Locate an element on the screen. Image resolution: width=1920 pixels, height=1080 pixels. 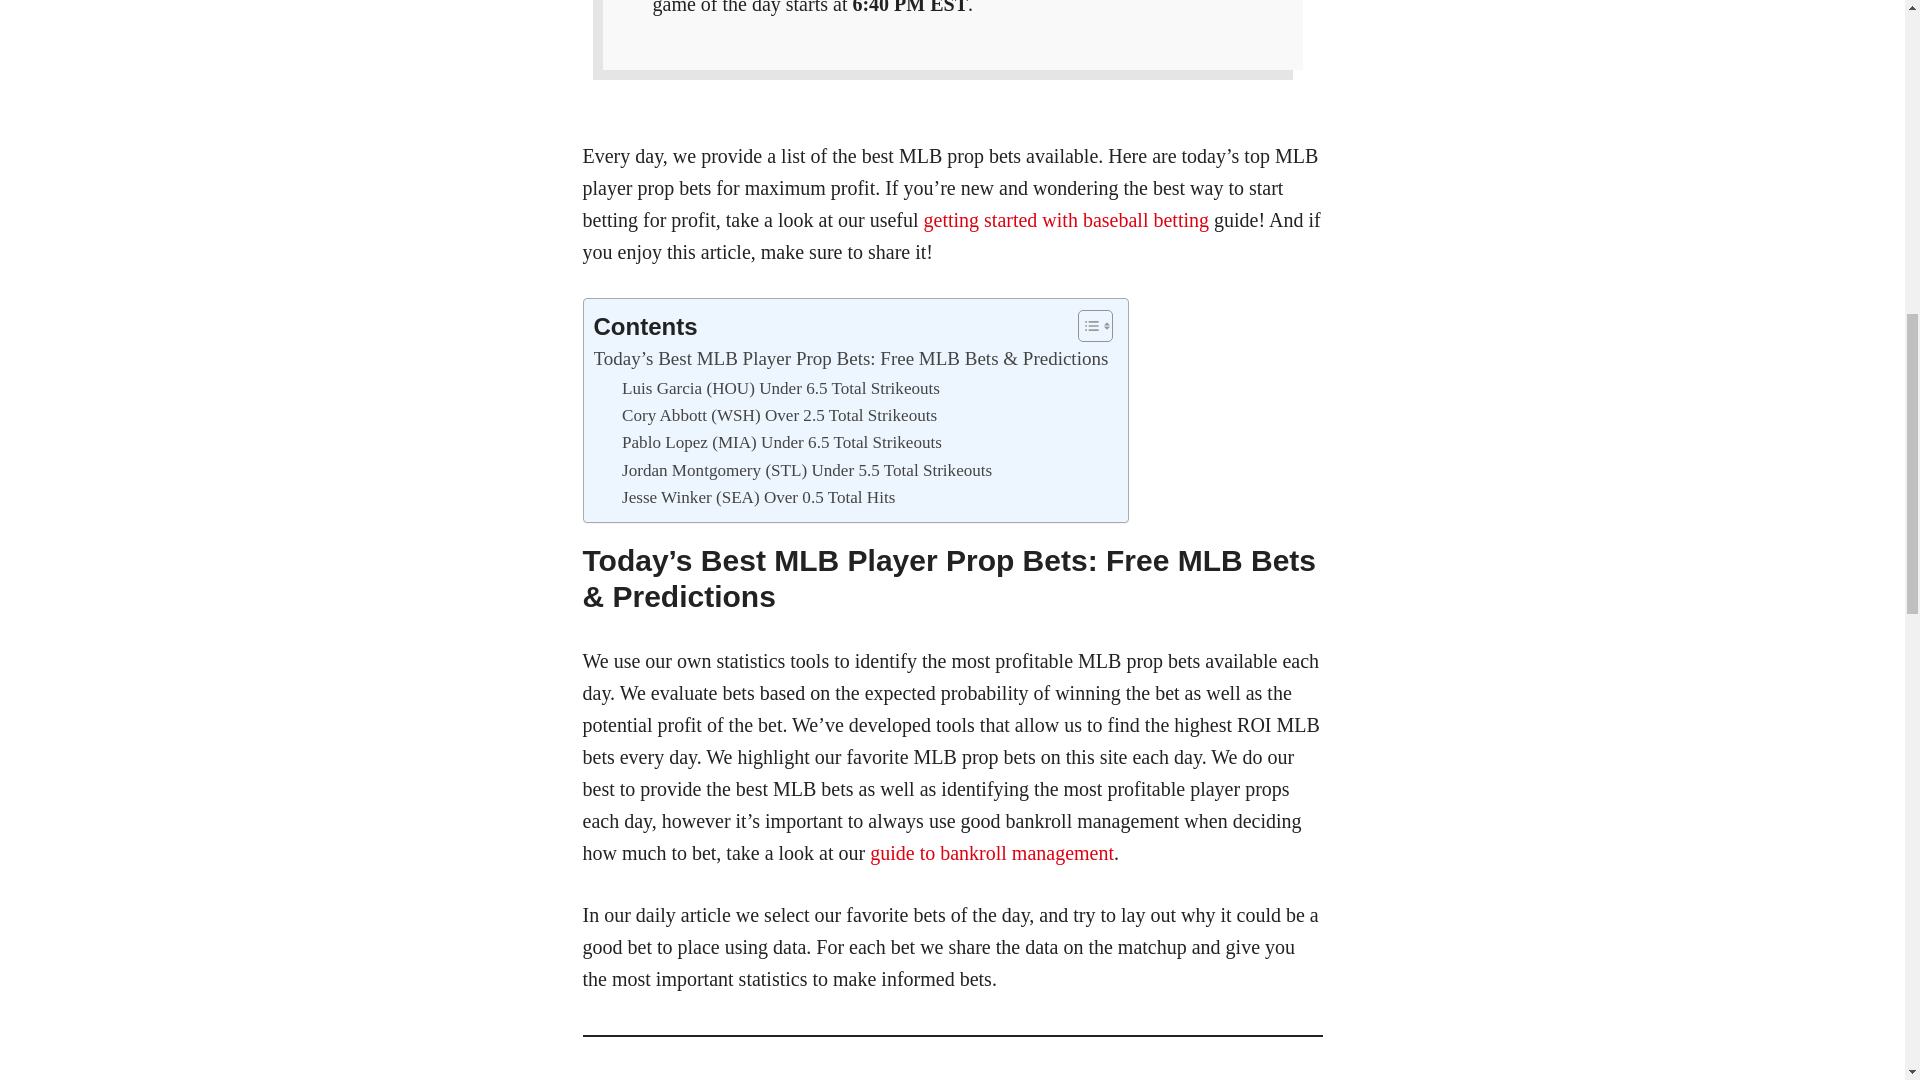
getting started with baseball betting is located at coordinates (1066, 220).